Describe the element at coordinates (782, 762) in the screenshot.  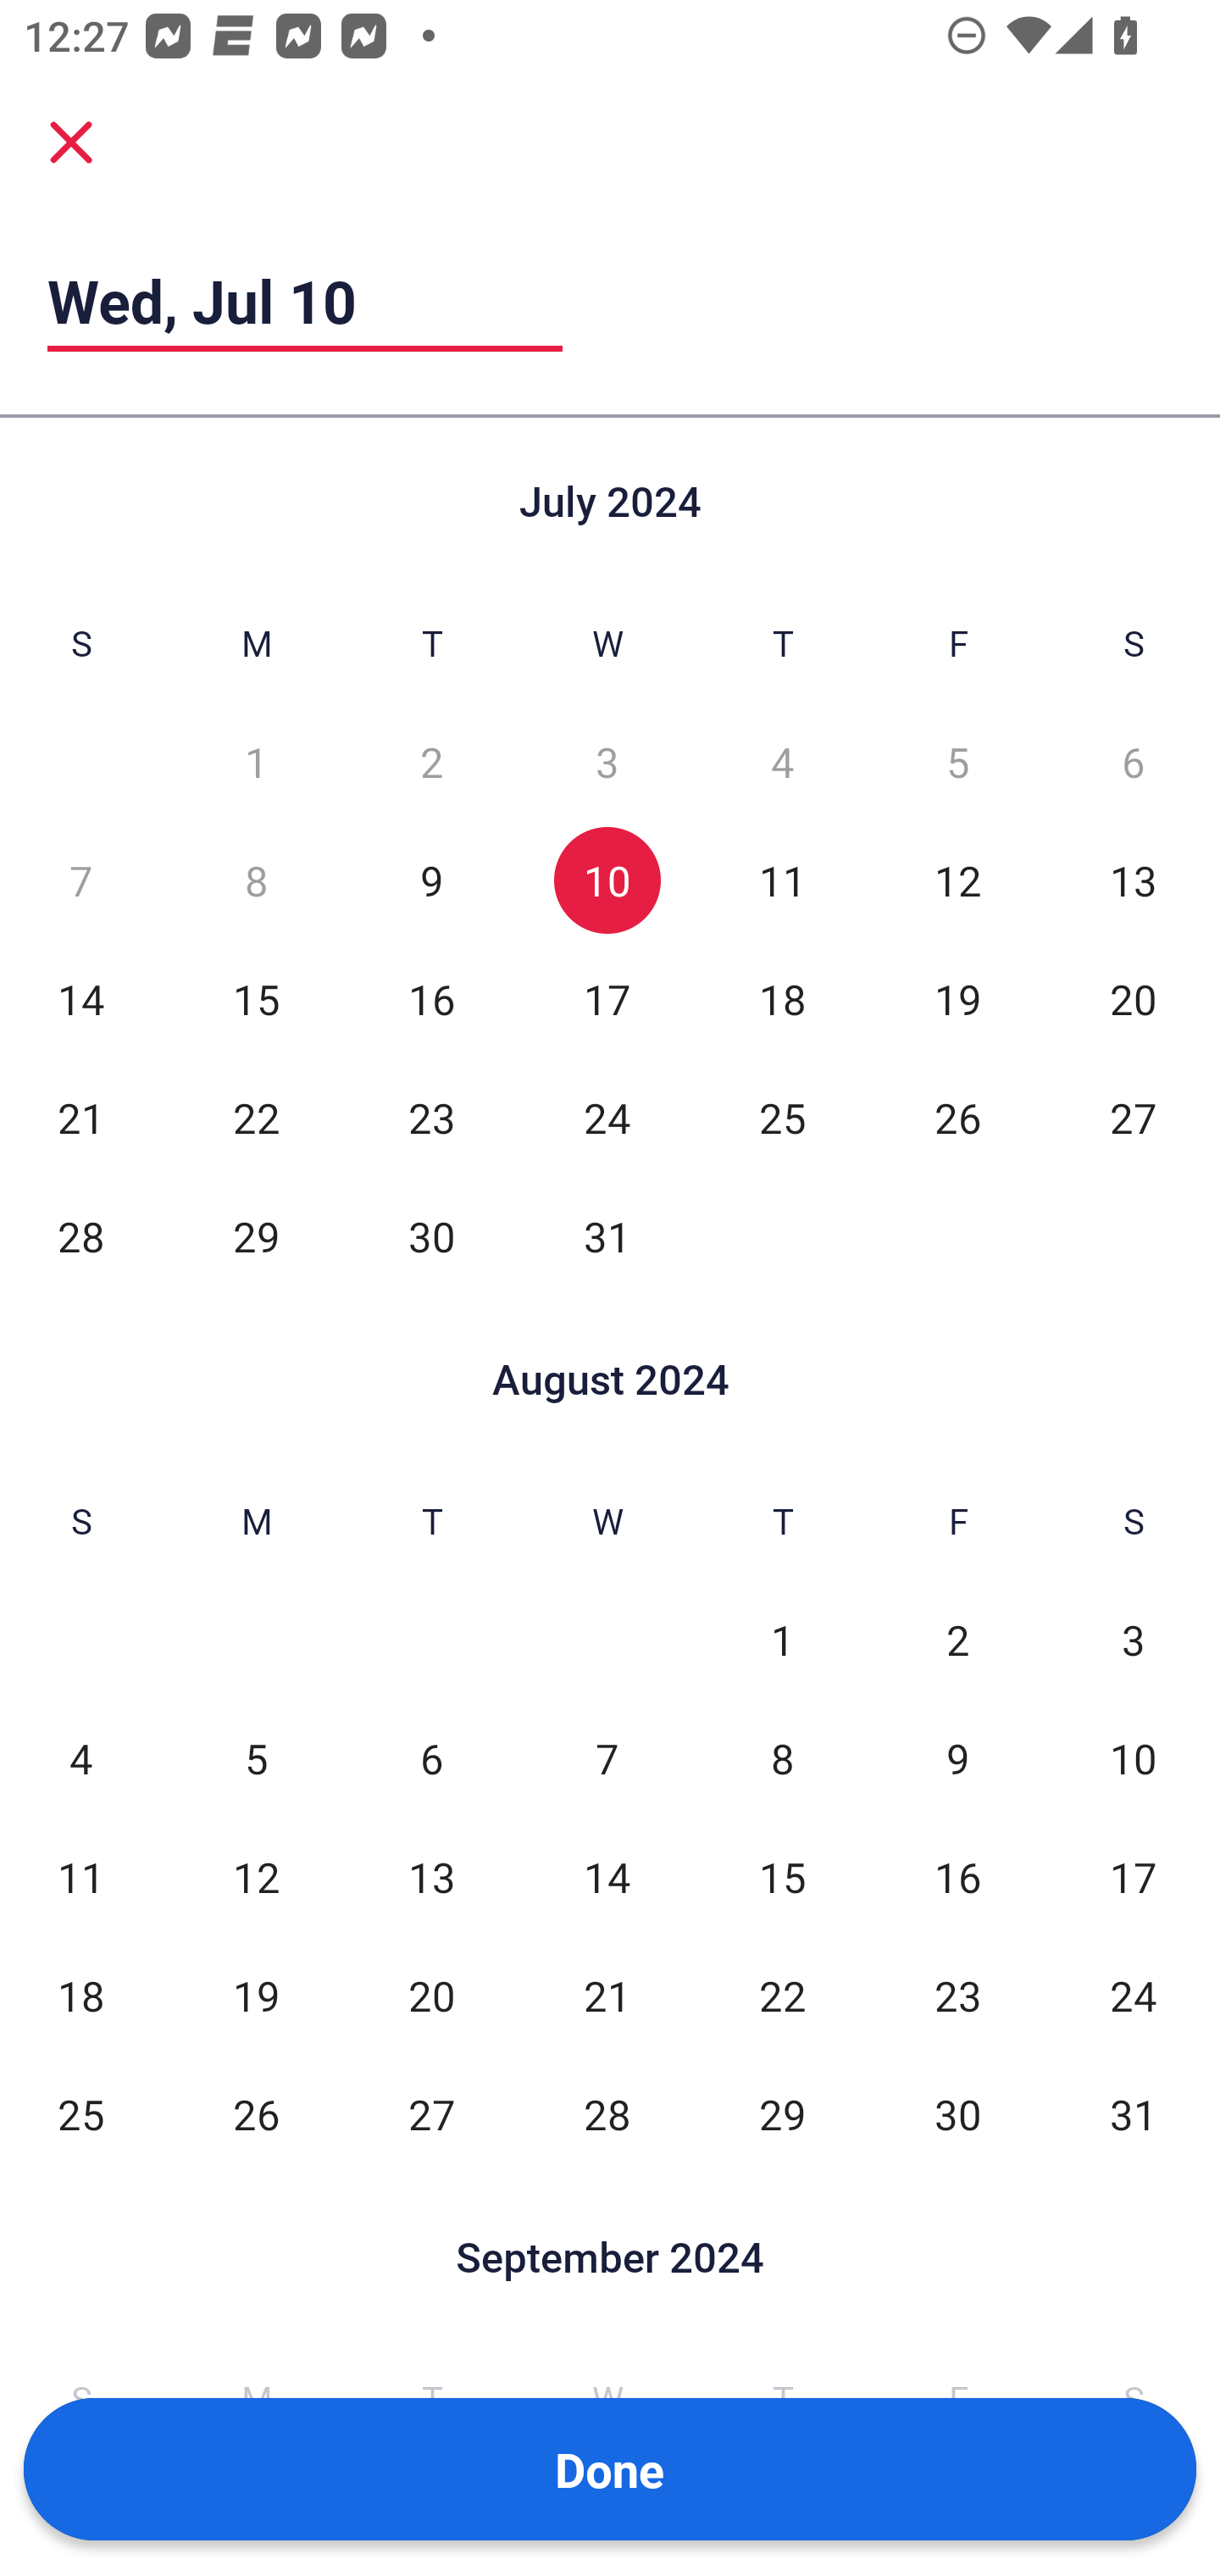
I see `4 Thu, Jul 4, Not Selected` at that location.